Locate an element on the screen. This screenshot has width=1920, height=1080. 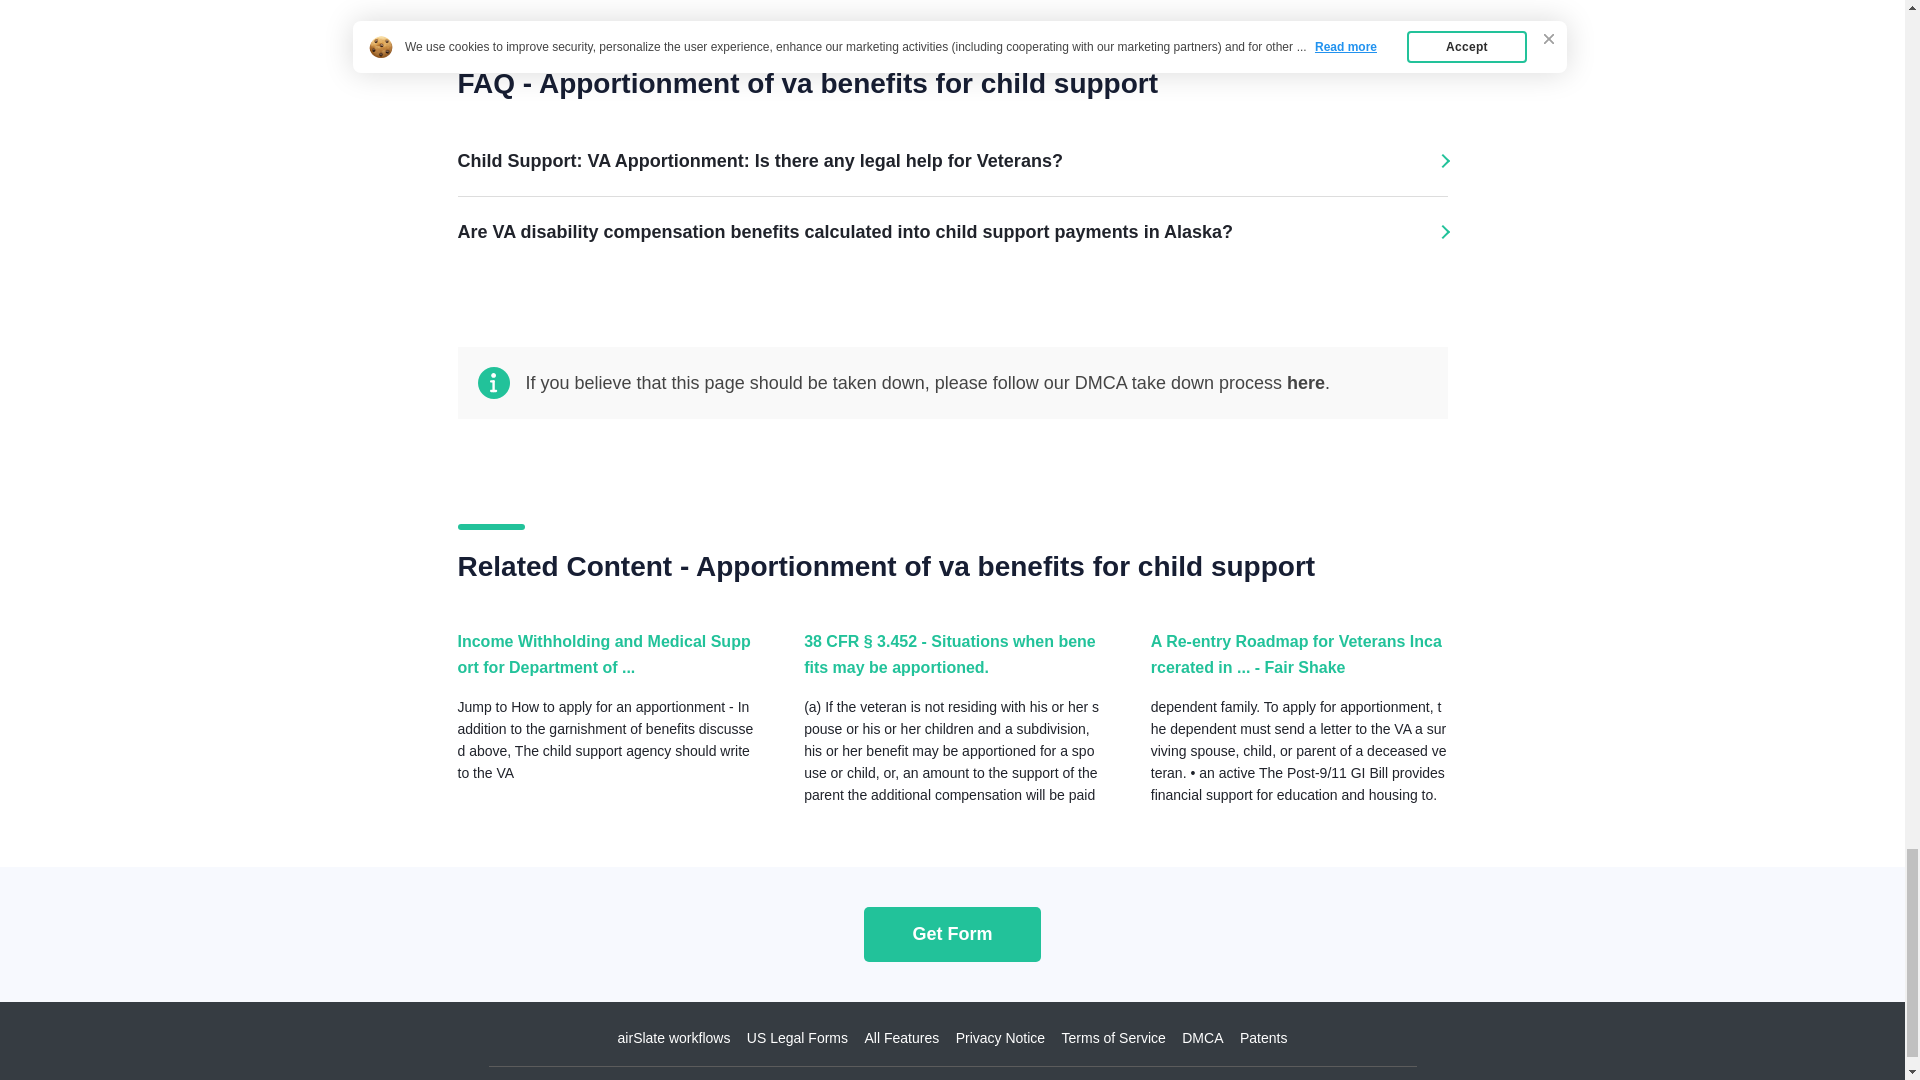
here is located at coordinates (1305, 382).